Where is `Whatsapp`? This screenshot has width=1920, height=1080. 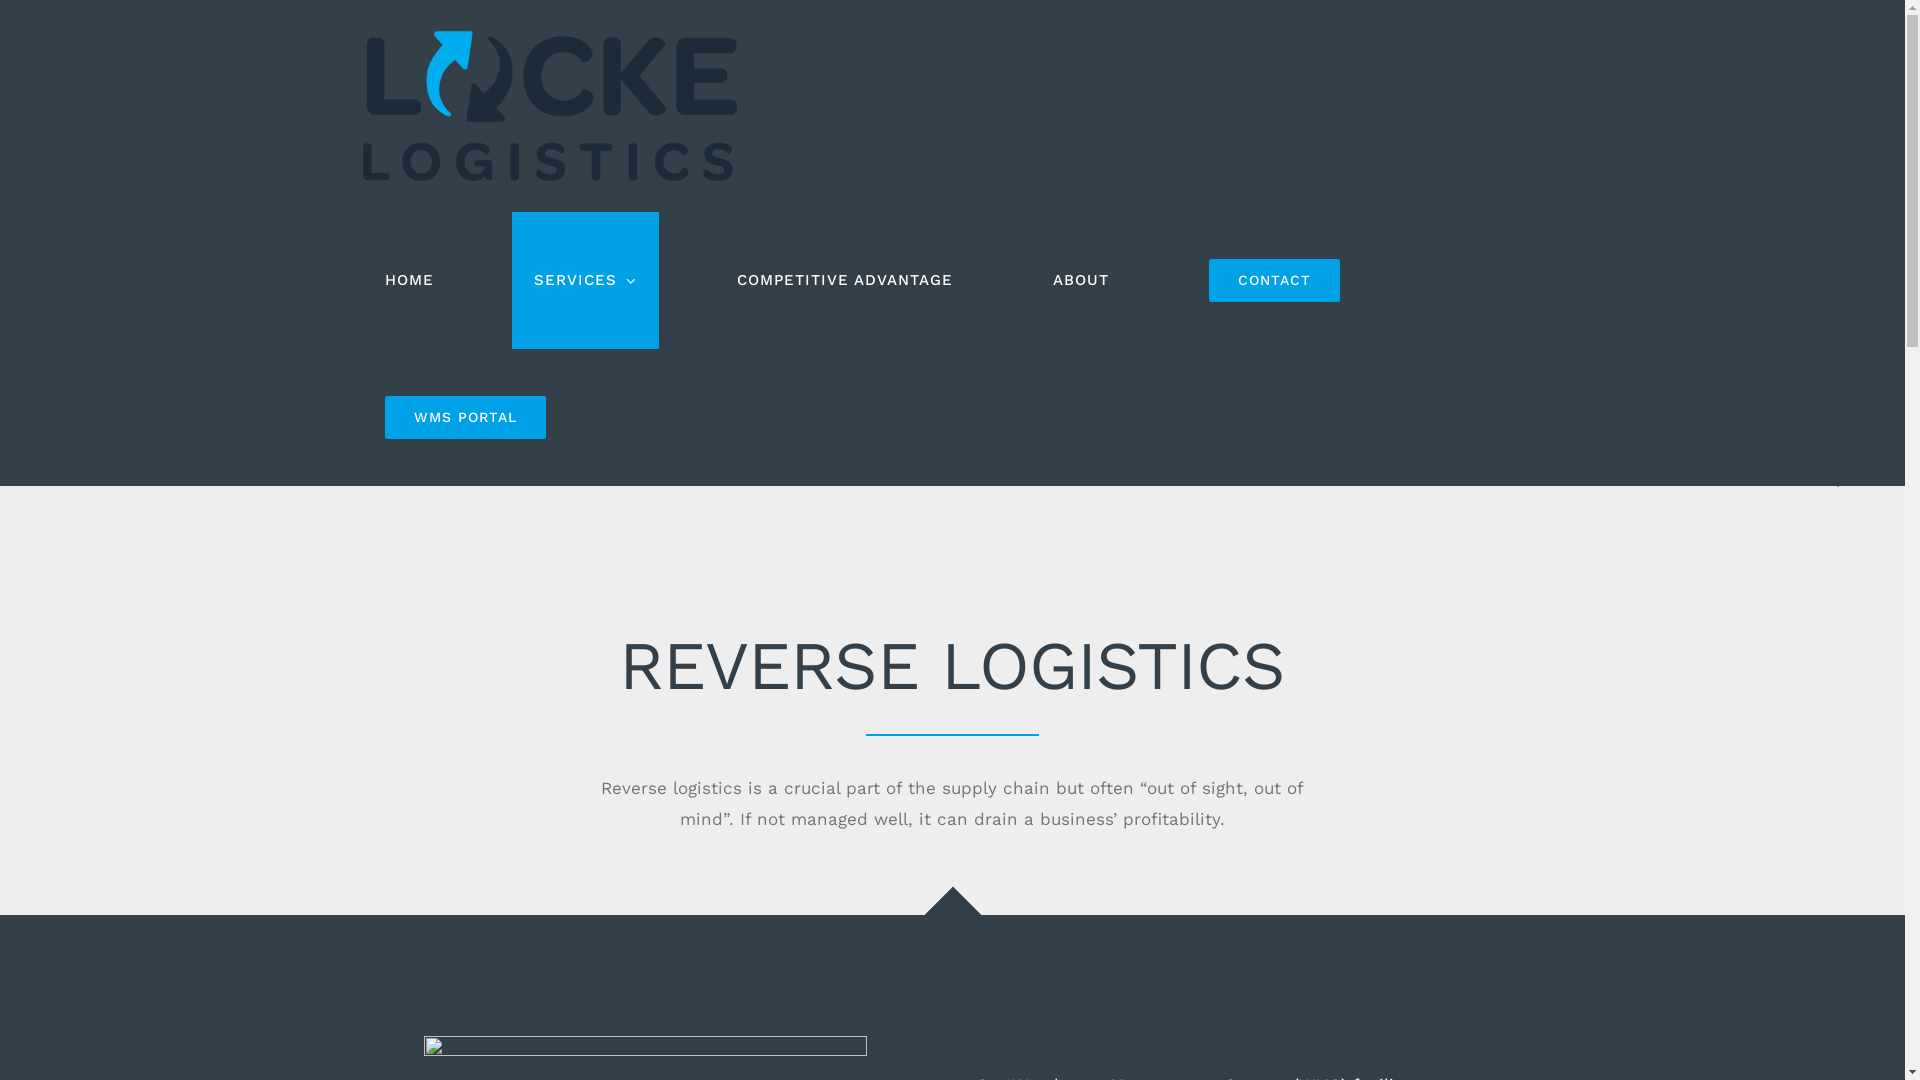 Whatsapp is located at coordinates (1823, 400).